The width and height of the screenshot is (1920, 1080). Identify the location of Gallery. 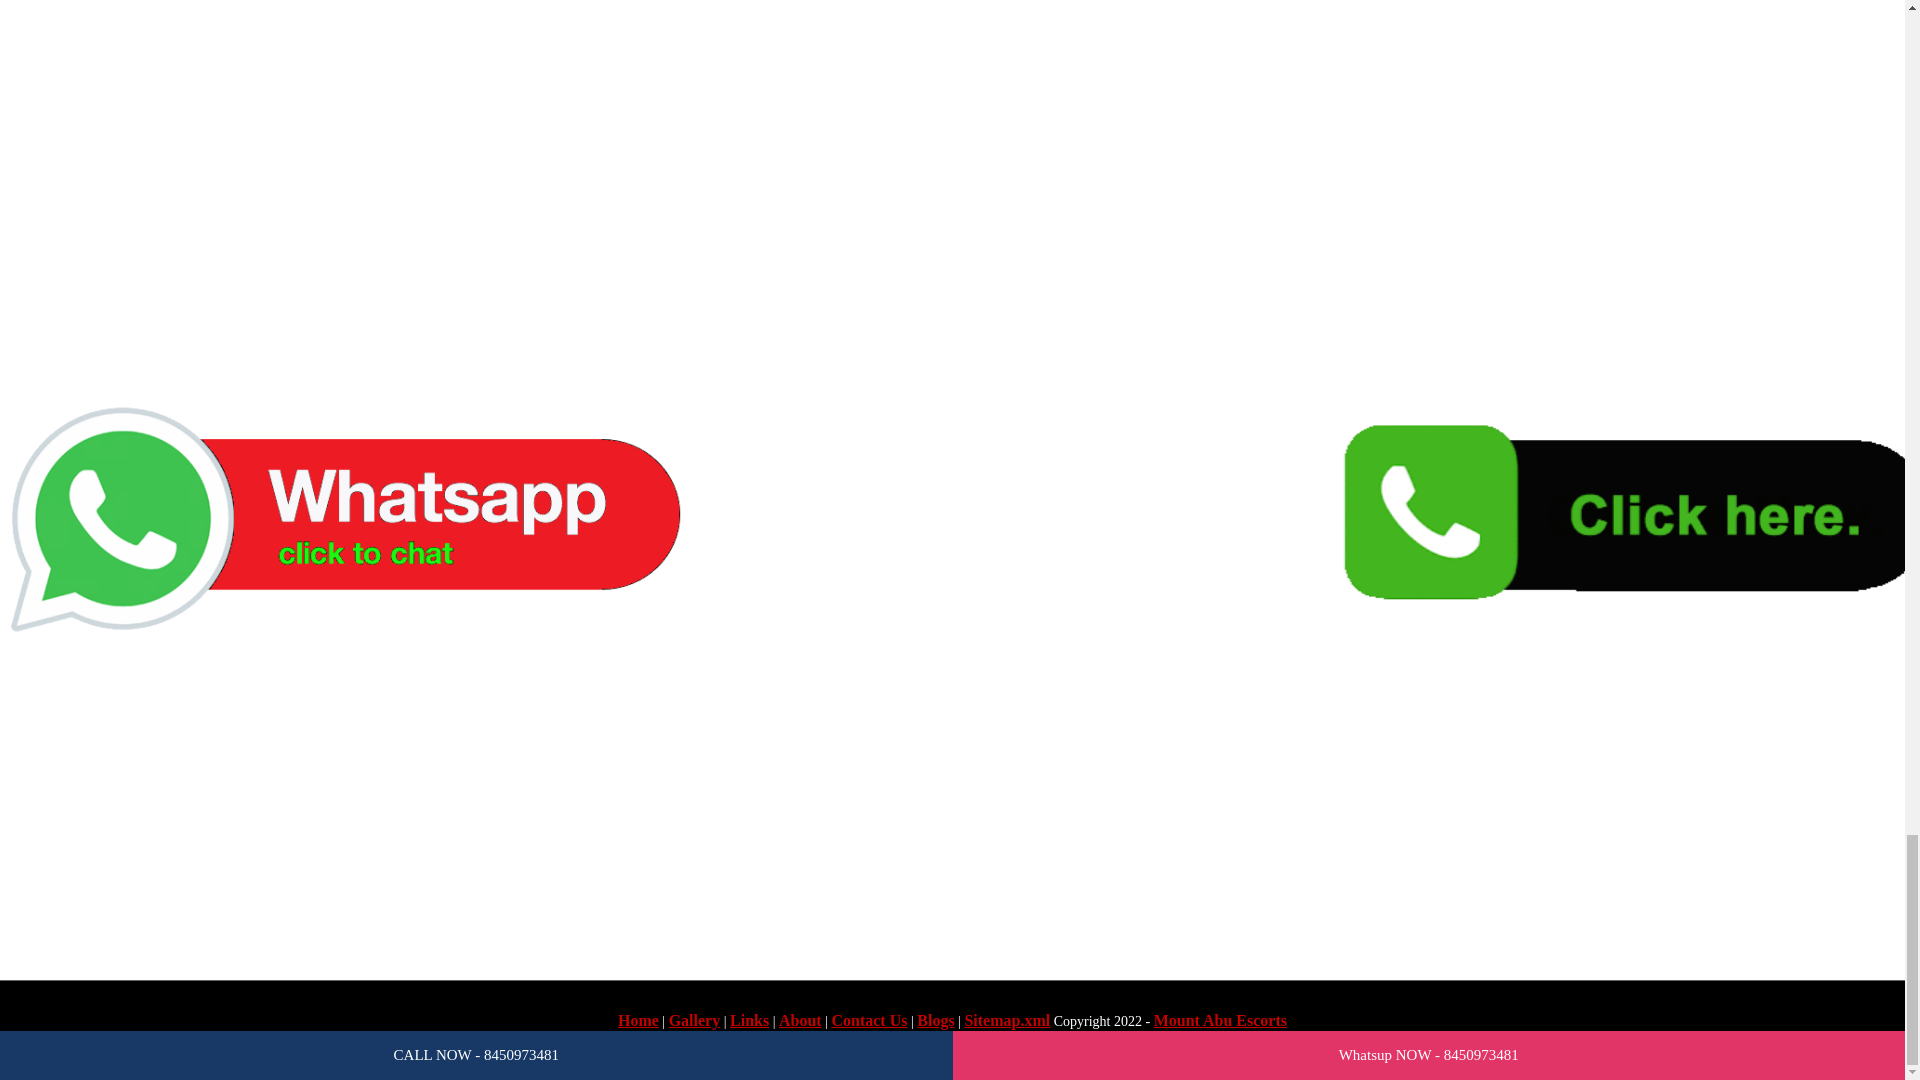
(694, 1020).